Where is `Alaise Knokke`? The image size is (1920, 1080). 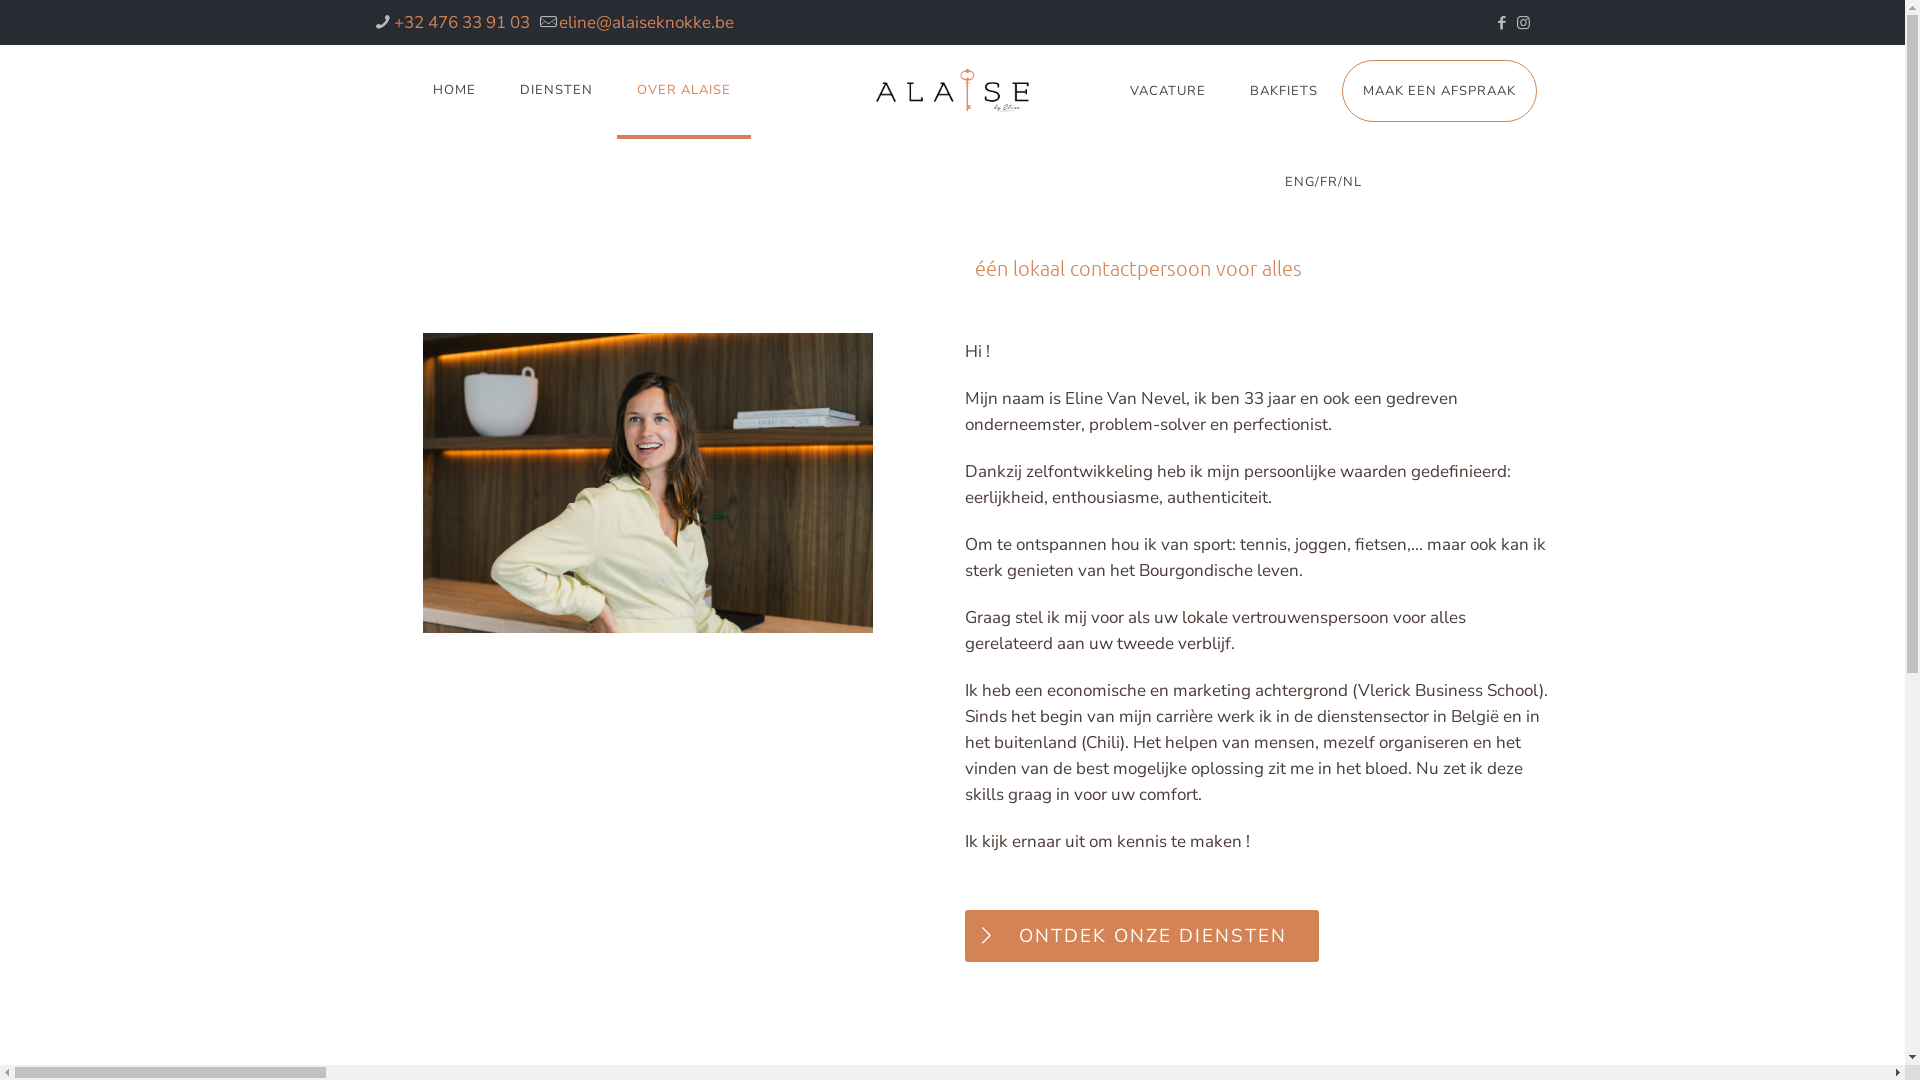
Alaise Knokke is located at coordinates (952, 90).